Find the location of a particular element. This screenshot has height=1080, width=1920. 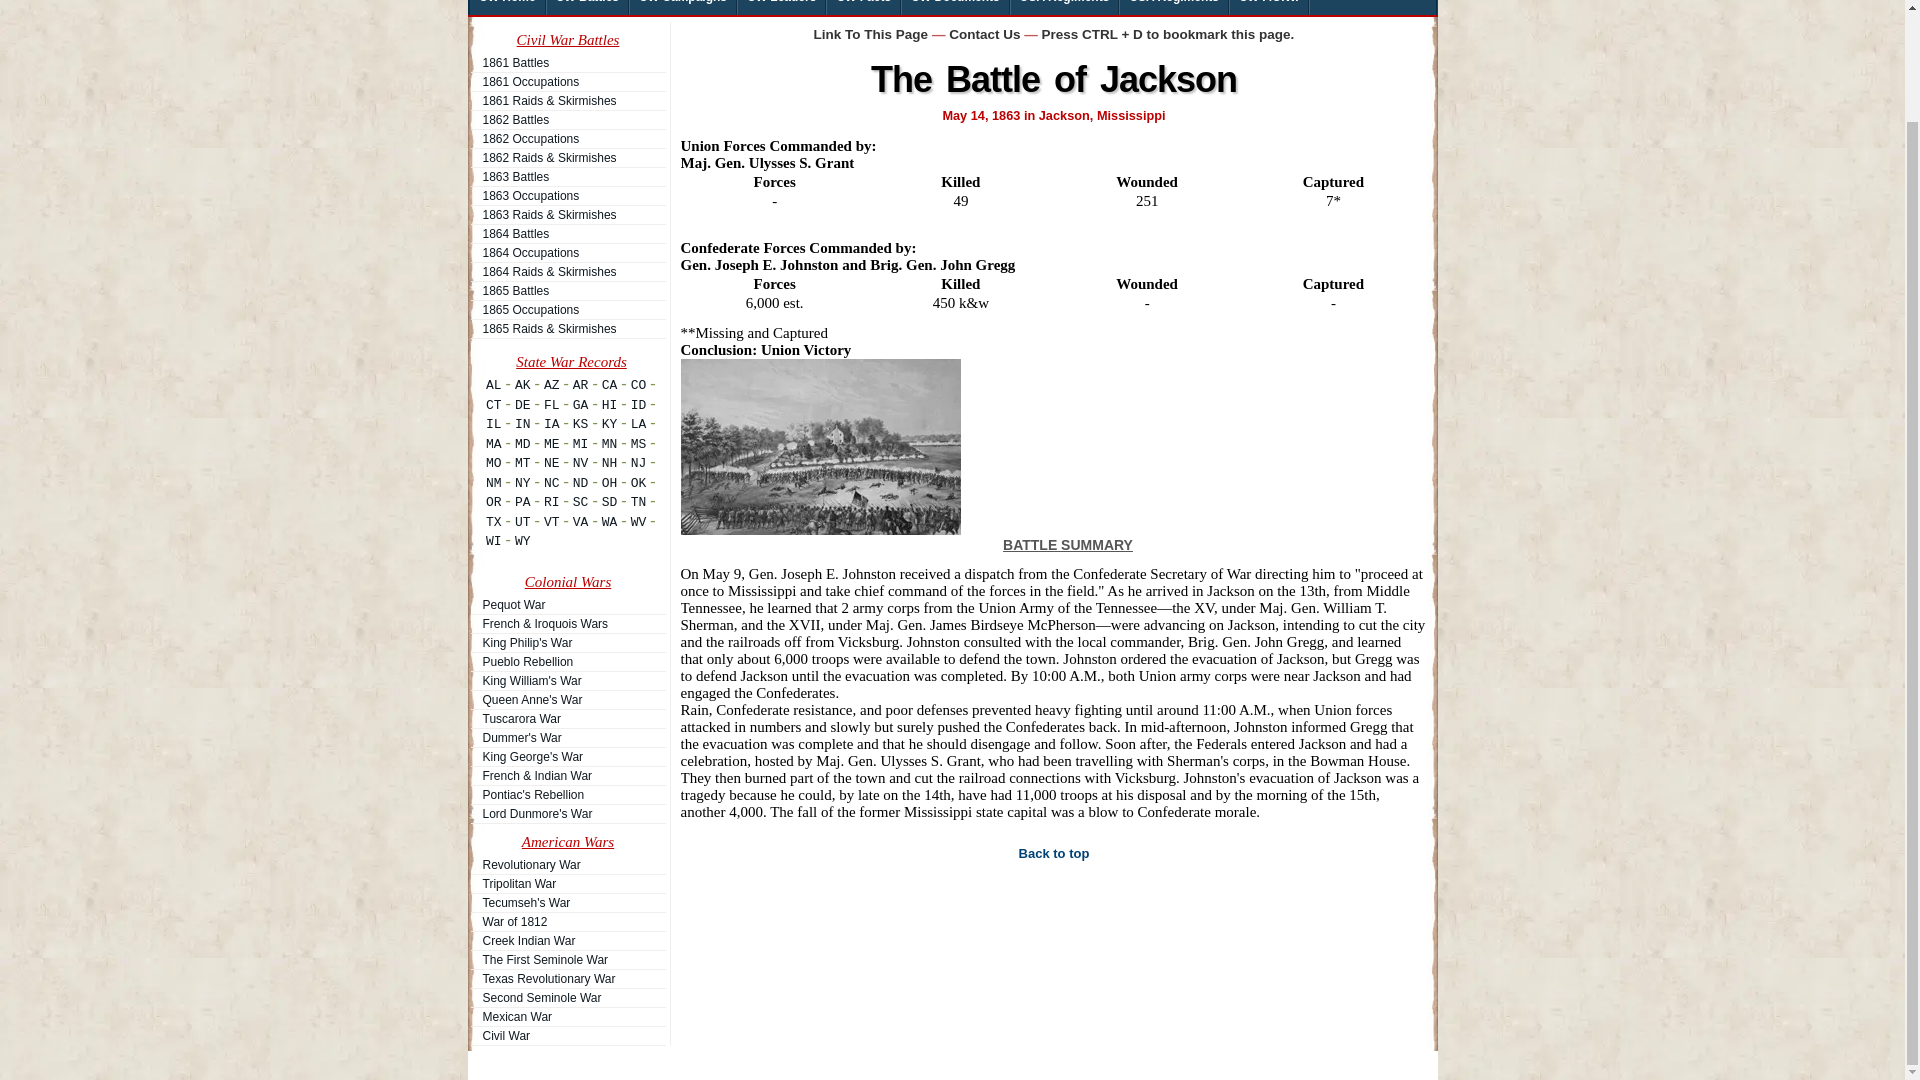

Dummer's War is located at coordinates (567, 738).